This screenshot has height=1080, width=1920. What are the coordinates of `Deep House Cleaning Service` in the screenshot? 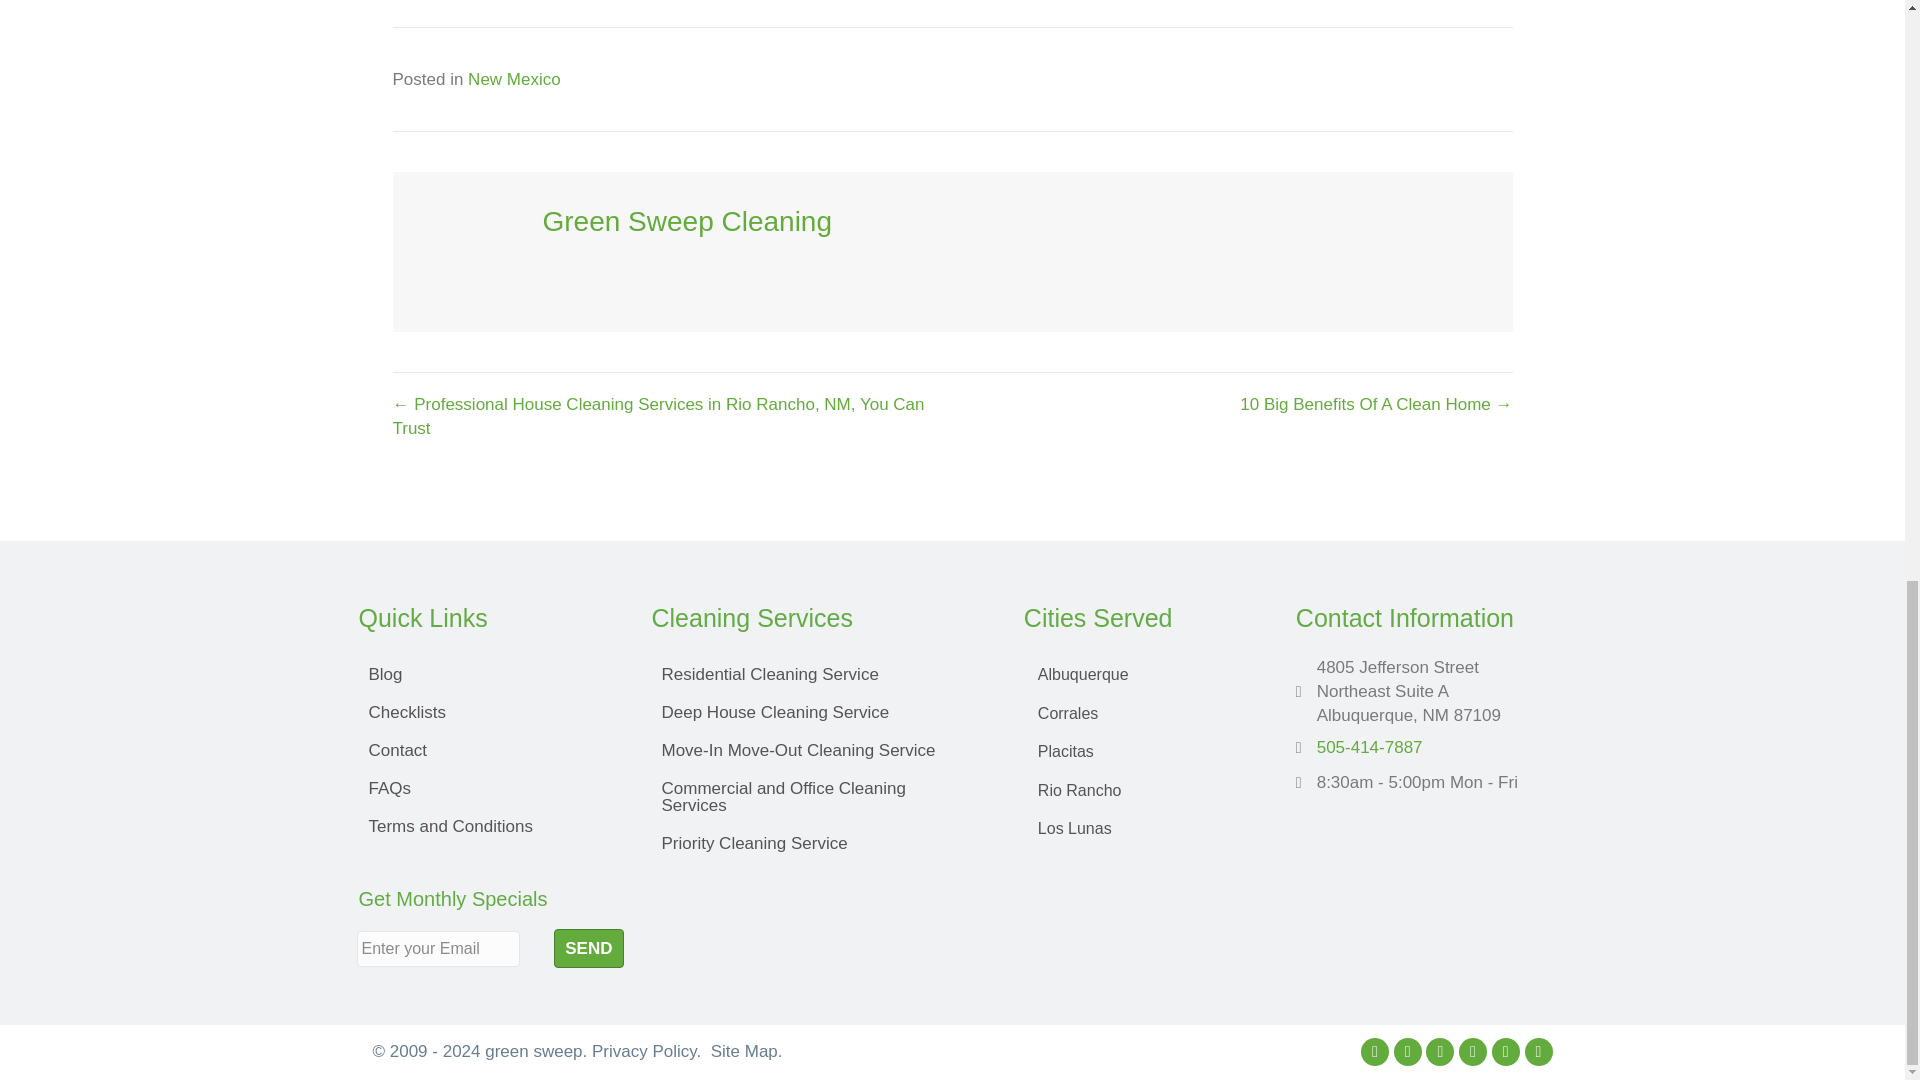 It's located at (818, 712).